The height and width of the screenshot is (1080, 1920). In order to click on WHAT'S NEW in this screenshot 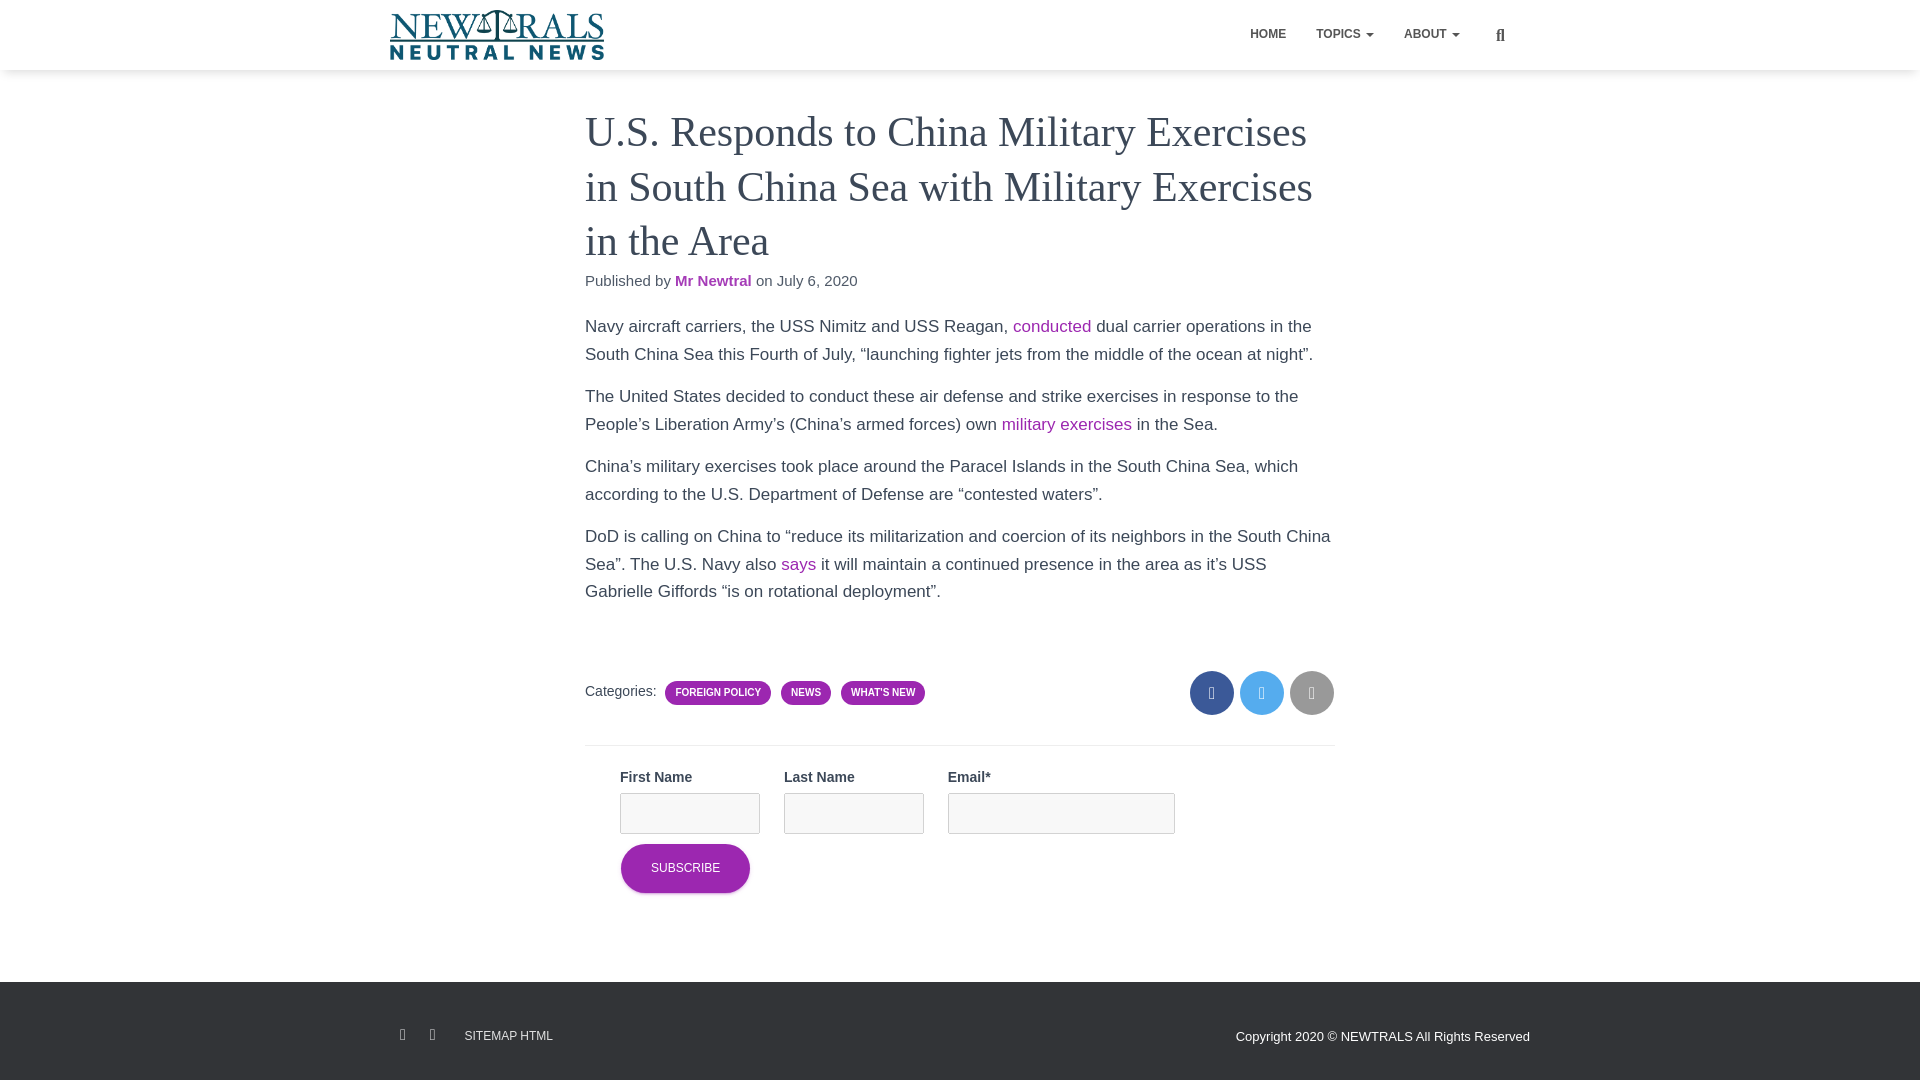, I will do `click(882, 692)`.